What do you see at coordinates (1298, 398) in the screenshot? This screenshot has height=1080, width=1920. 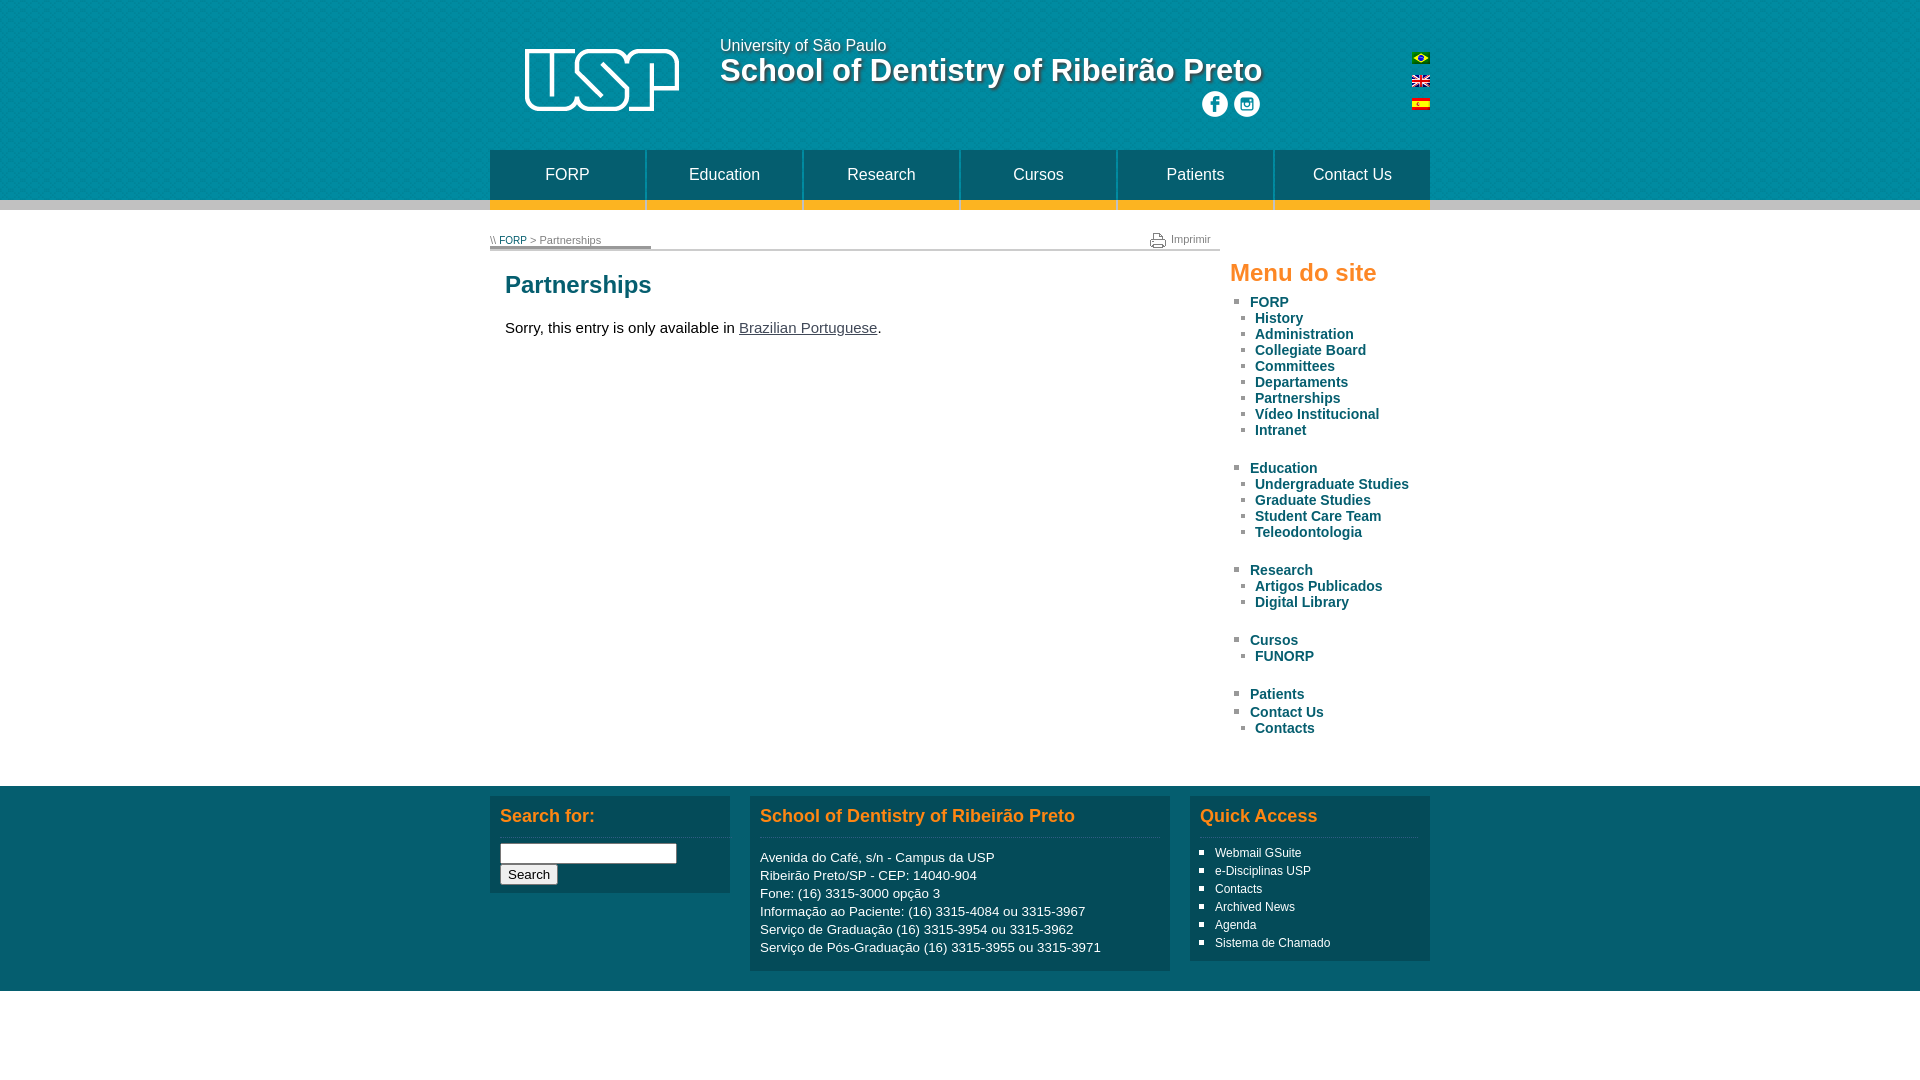 I see `Partnerships` at bounding box center [1298, 398].